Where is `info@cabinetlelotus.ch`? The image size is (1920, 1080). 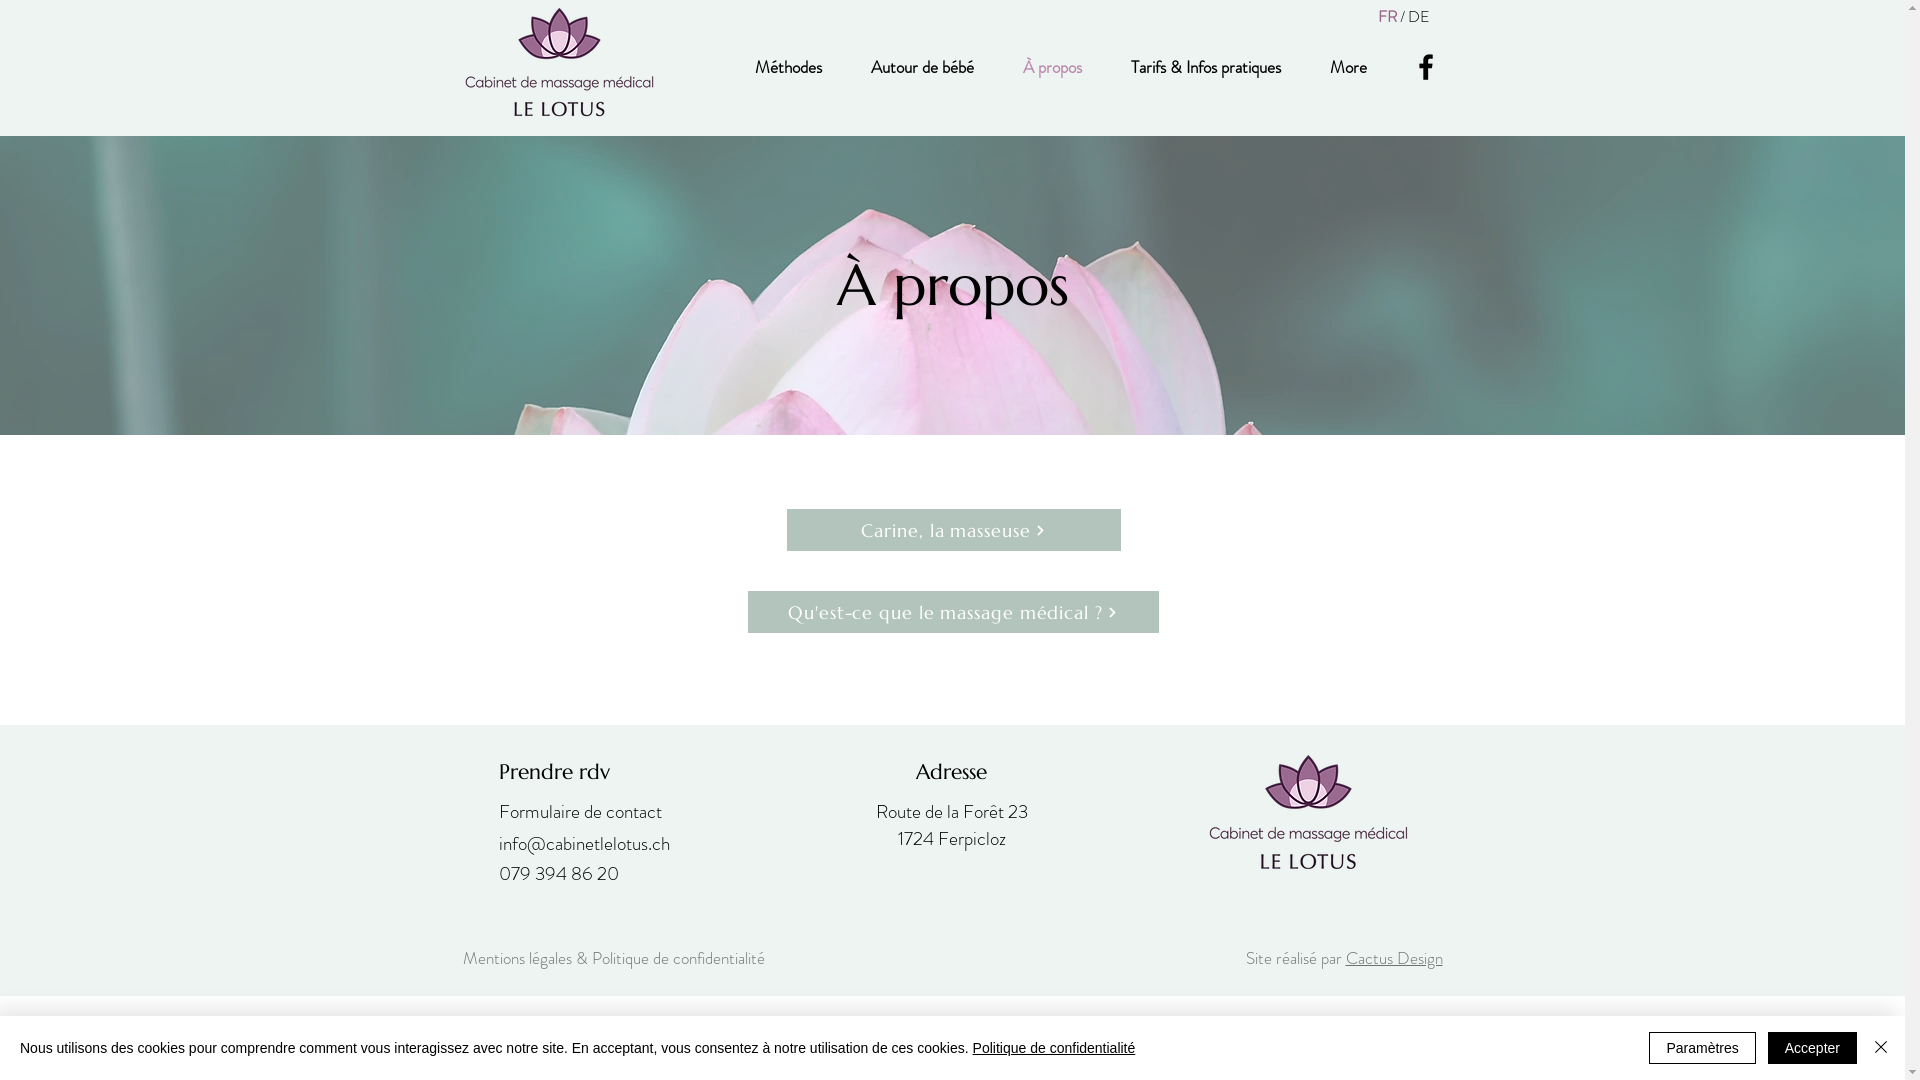
info@cabinetlelotus.ch is located at coordinates (584, 844).